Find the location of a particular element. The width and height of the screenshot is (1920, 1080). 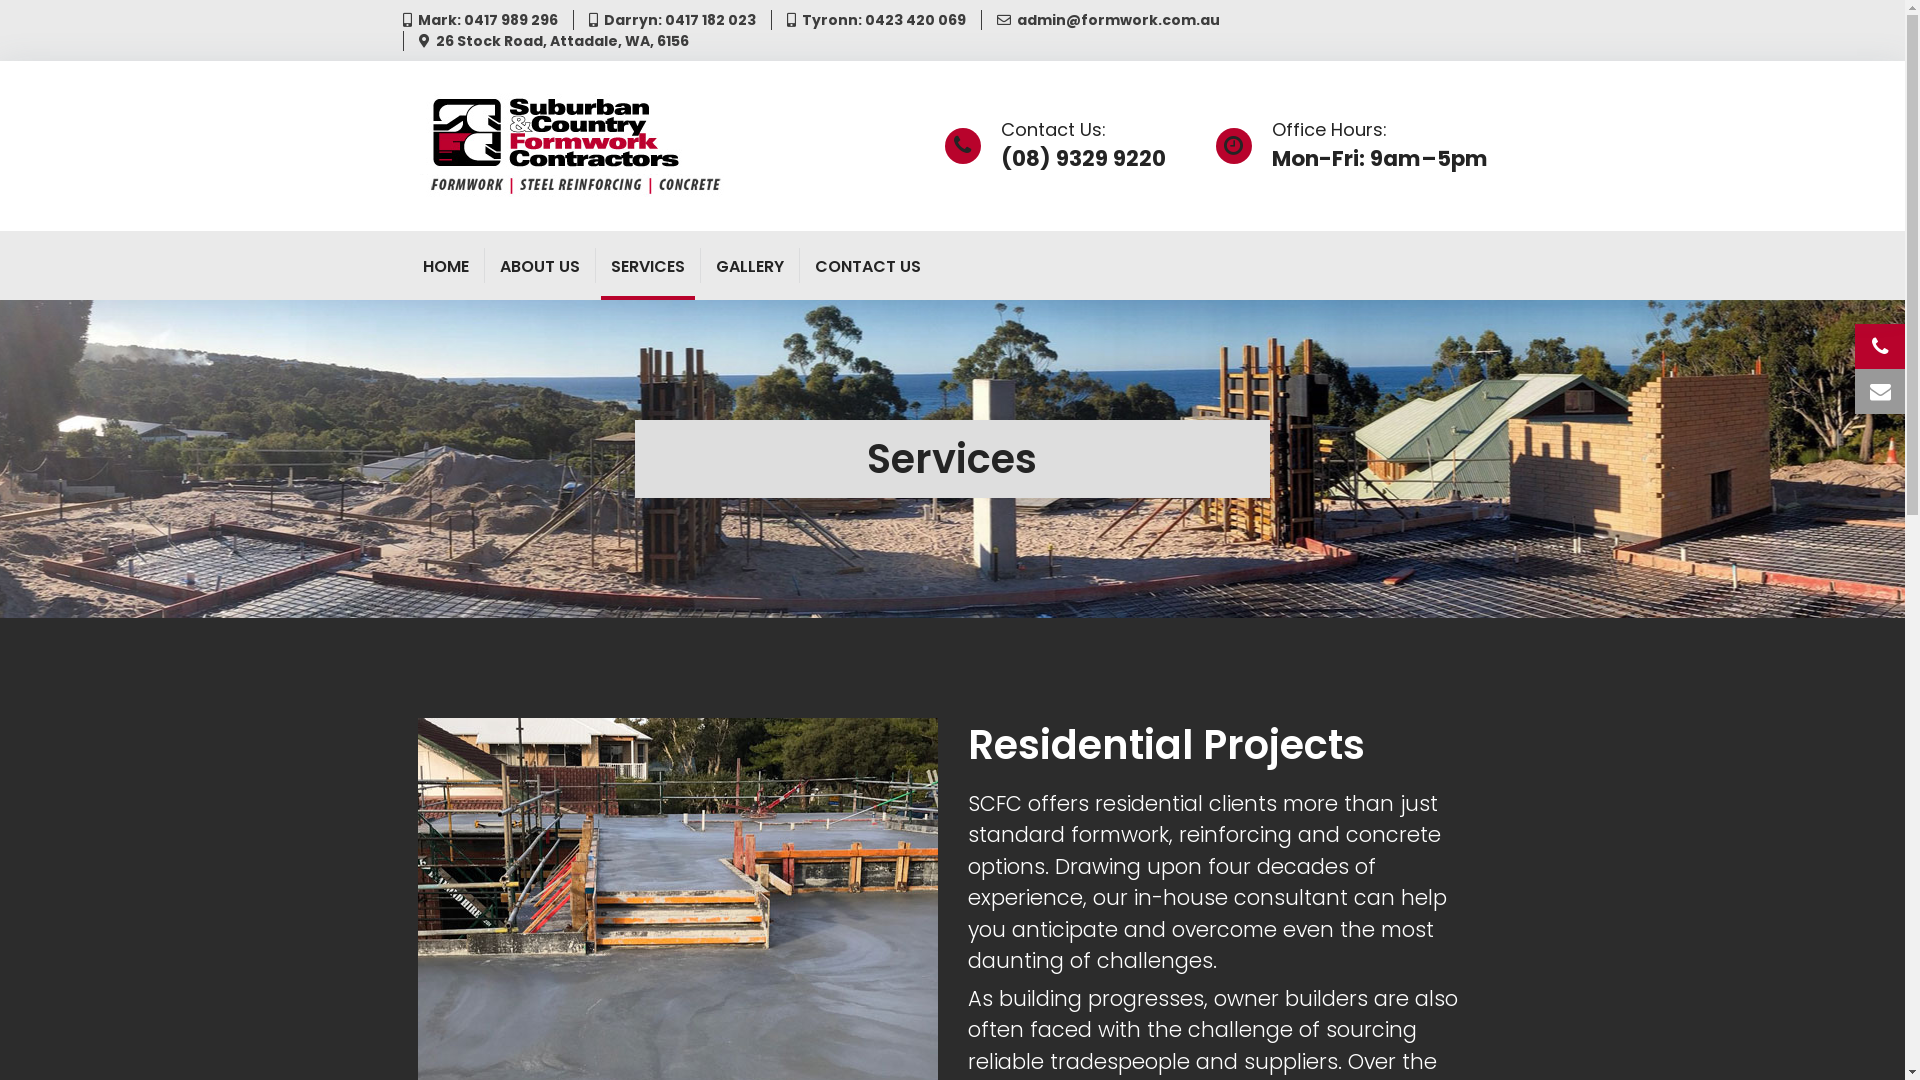

  admin@formwork.com.au is located at coordinates (1114, 20).